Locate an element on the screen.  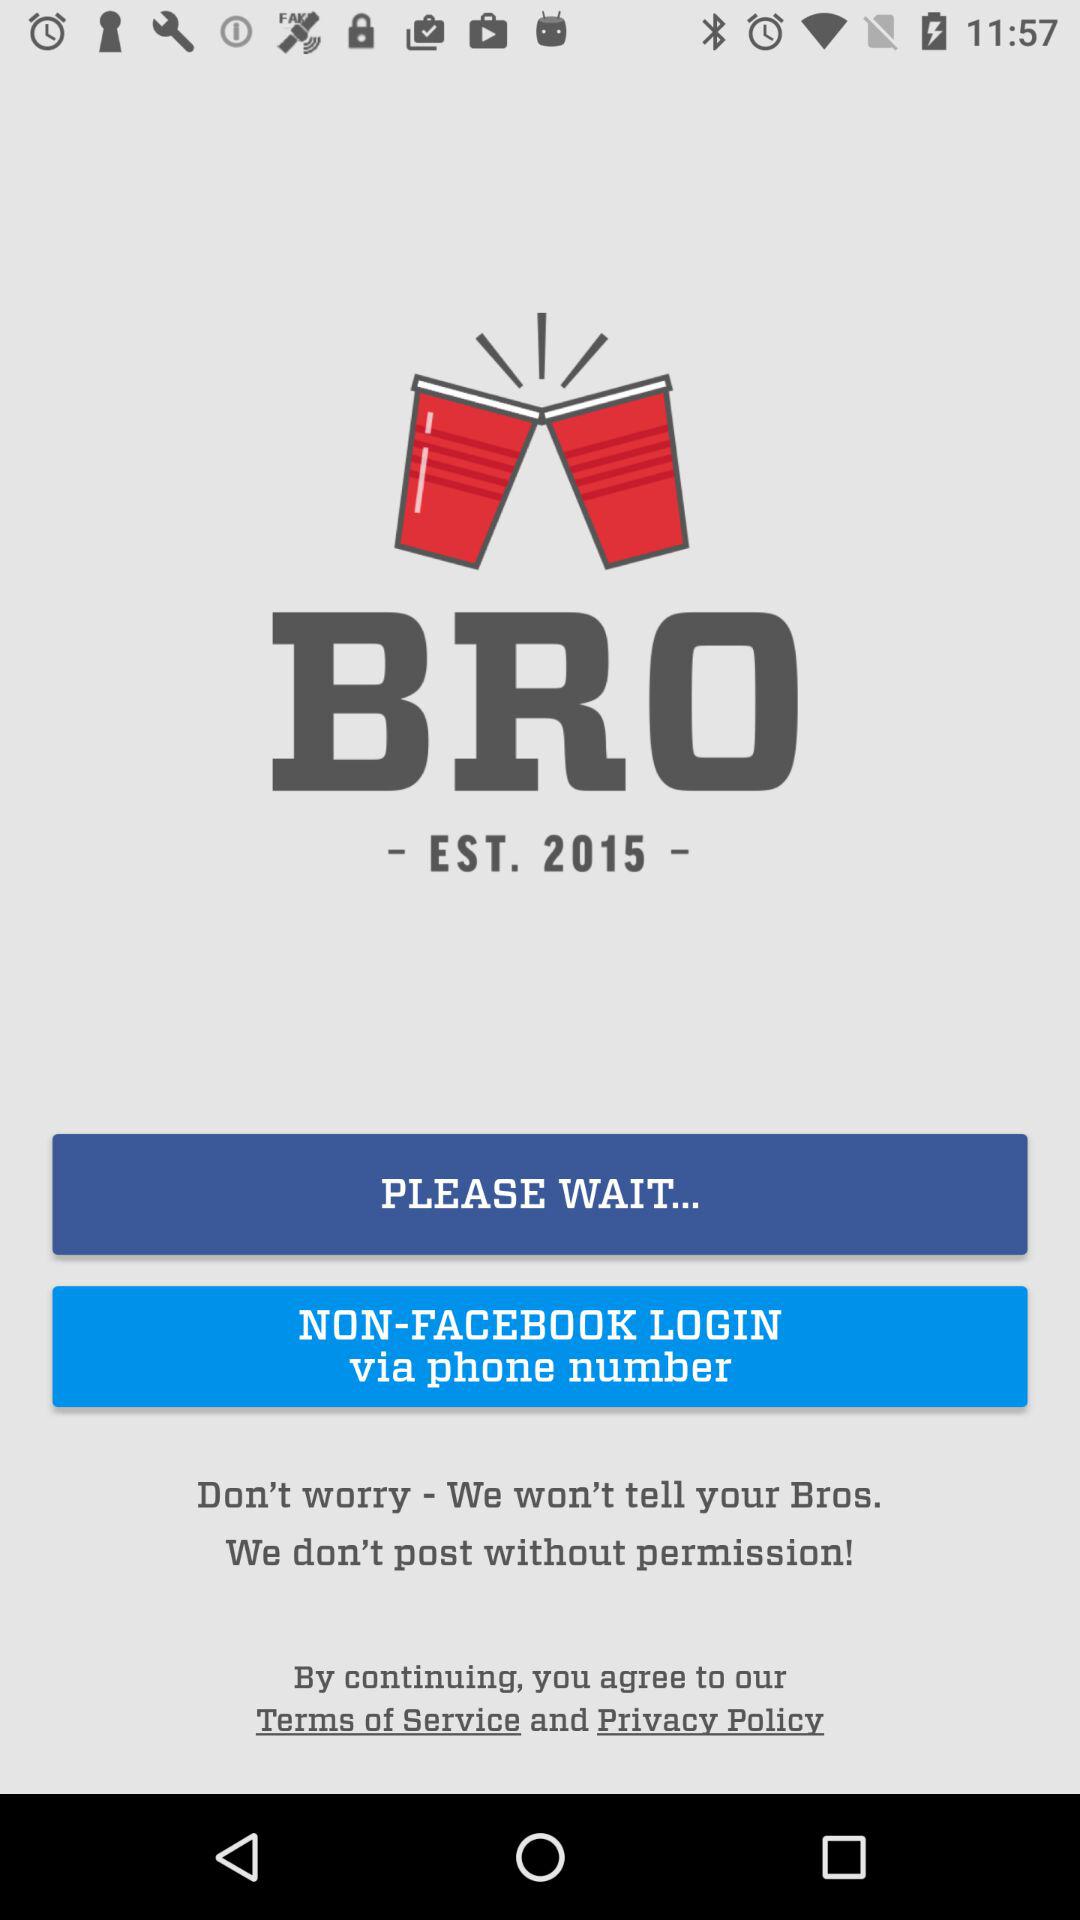
turn on the privacy policy is located at coordinates (710, 1720).